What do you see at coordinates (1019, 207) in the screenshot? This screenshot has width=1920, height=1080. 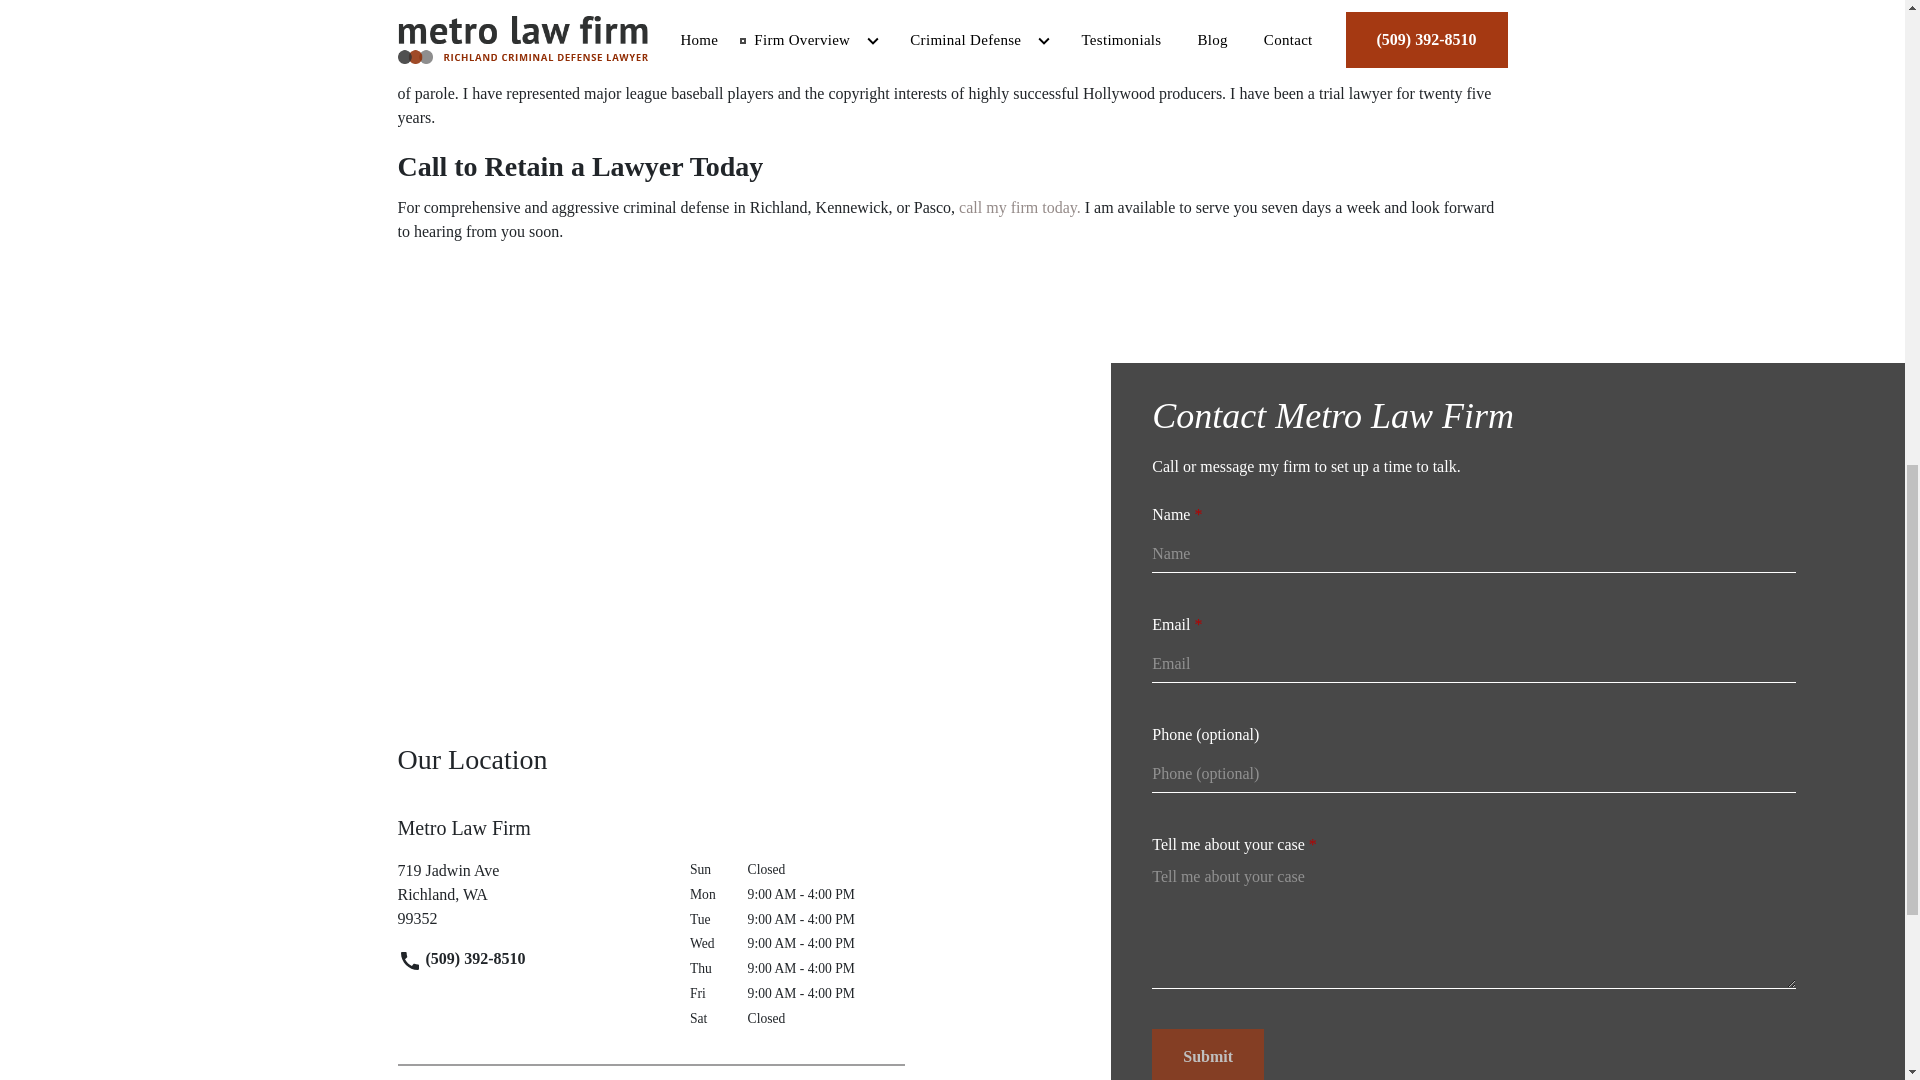 I see `Submit` at bounding box center [1019, 207].